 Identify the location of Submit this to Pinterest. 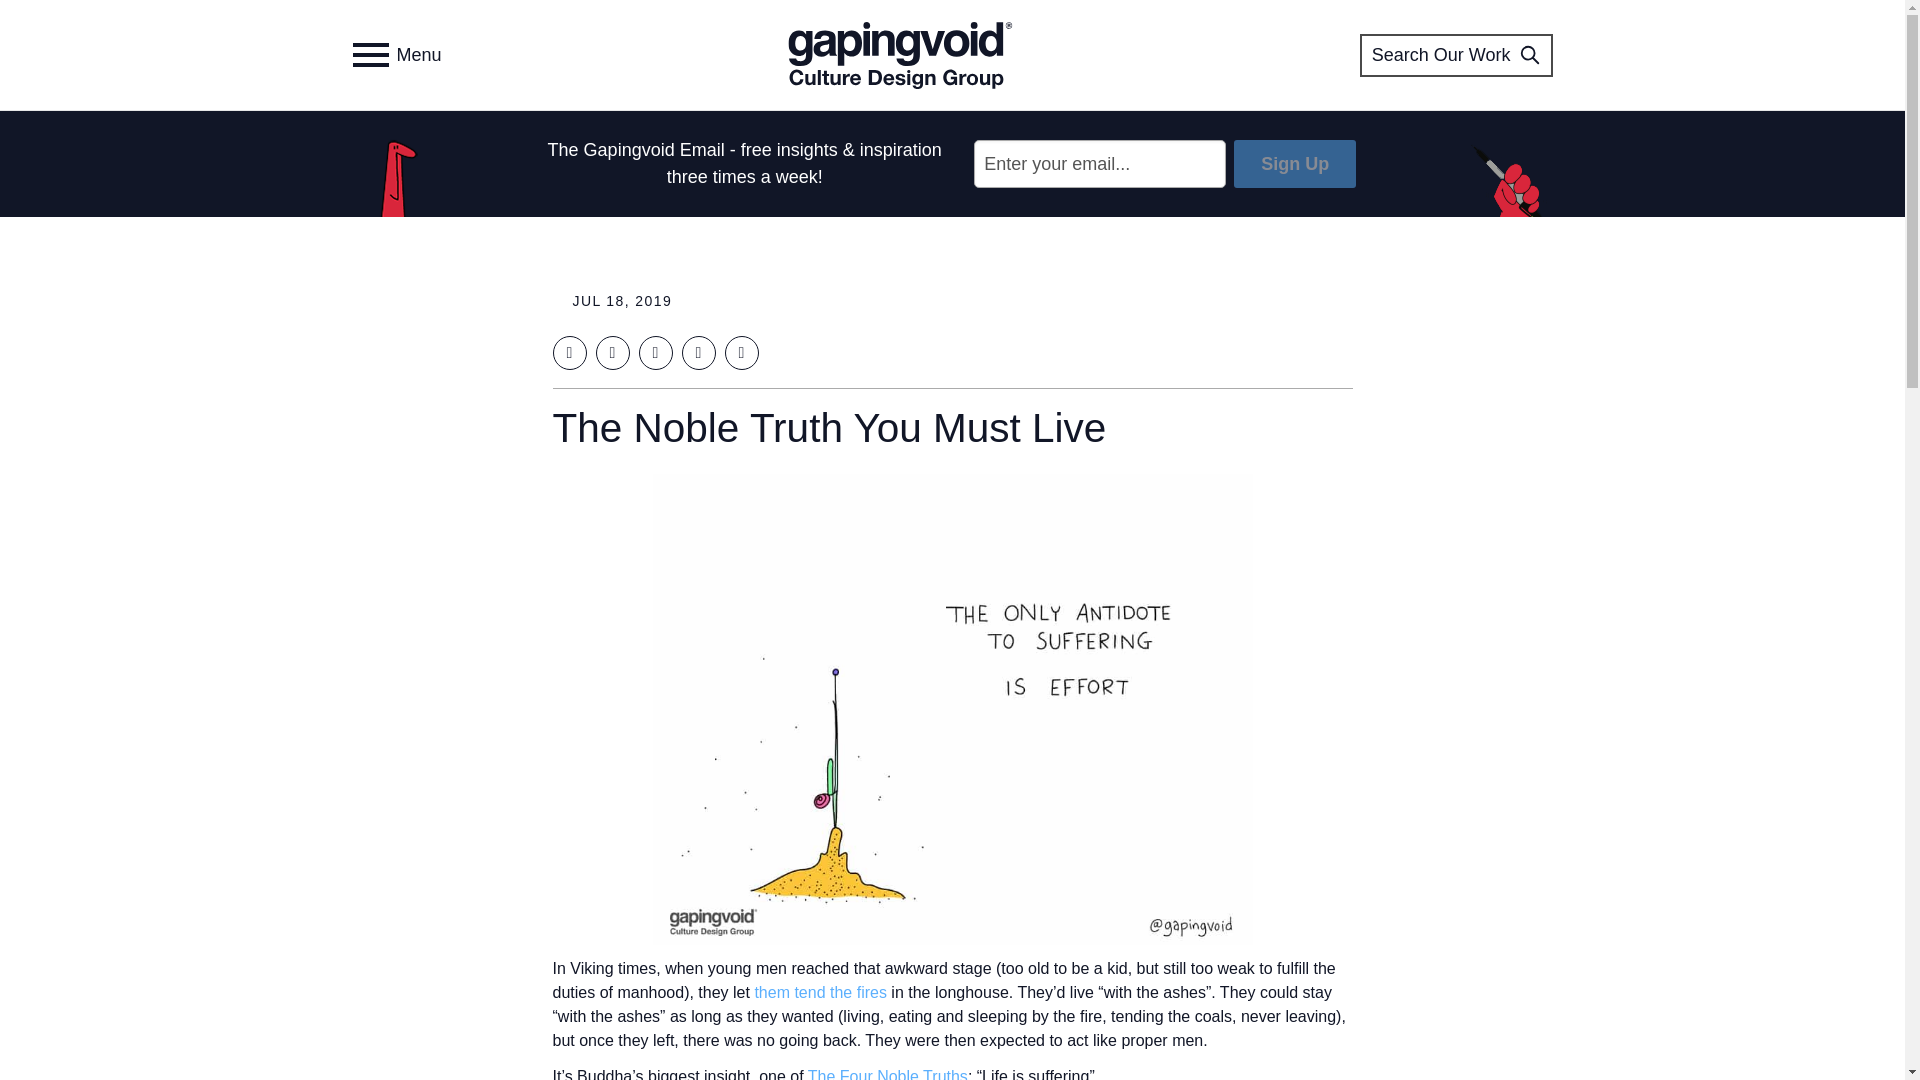
(698, 352).